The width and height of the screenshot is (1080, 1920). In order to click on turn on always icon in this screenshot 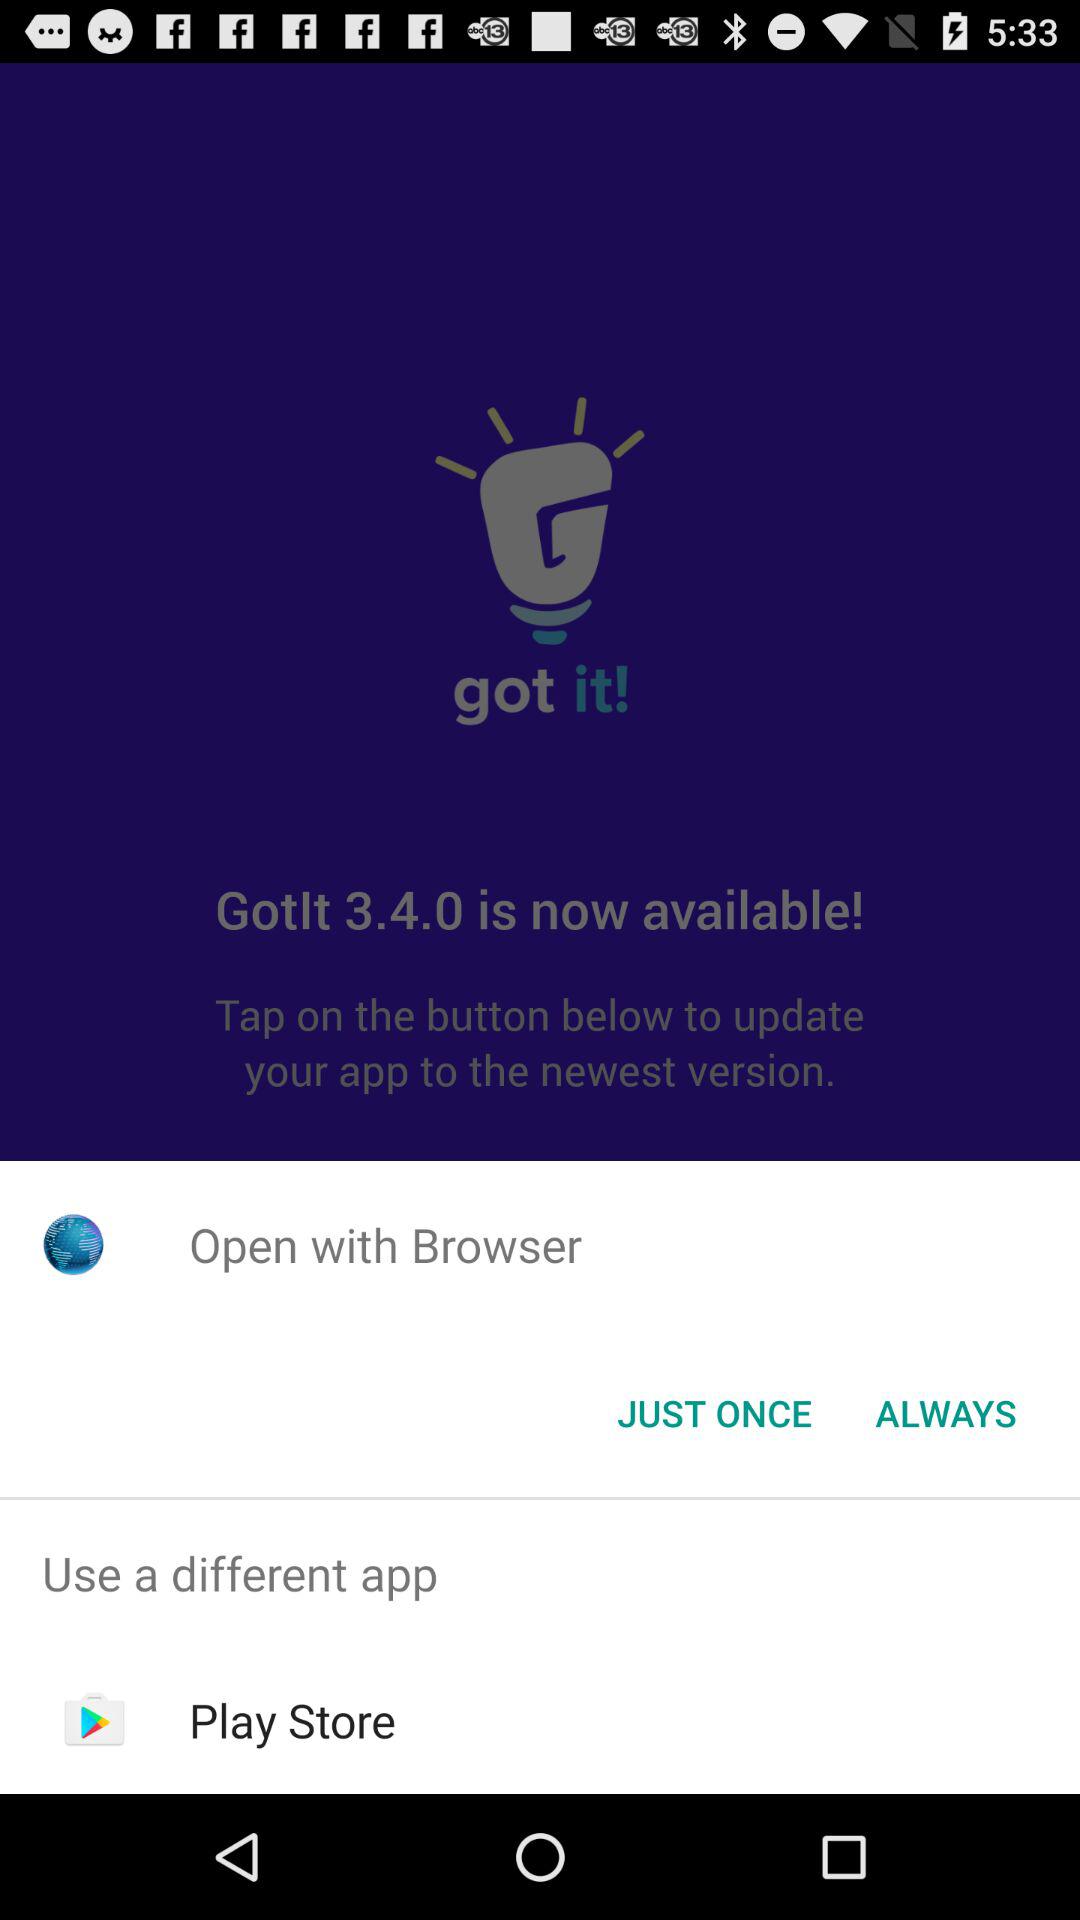, I will do `click(946, 1413)`.